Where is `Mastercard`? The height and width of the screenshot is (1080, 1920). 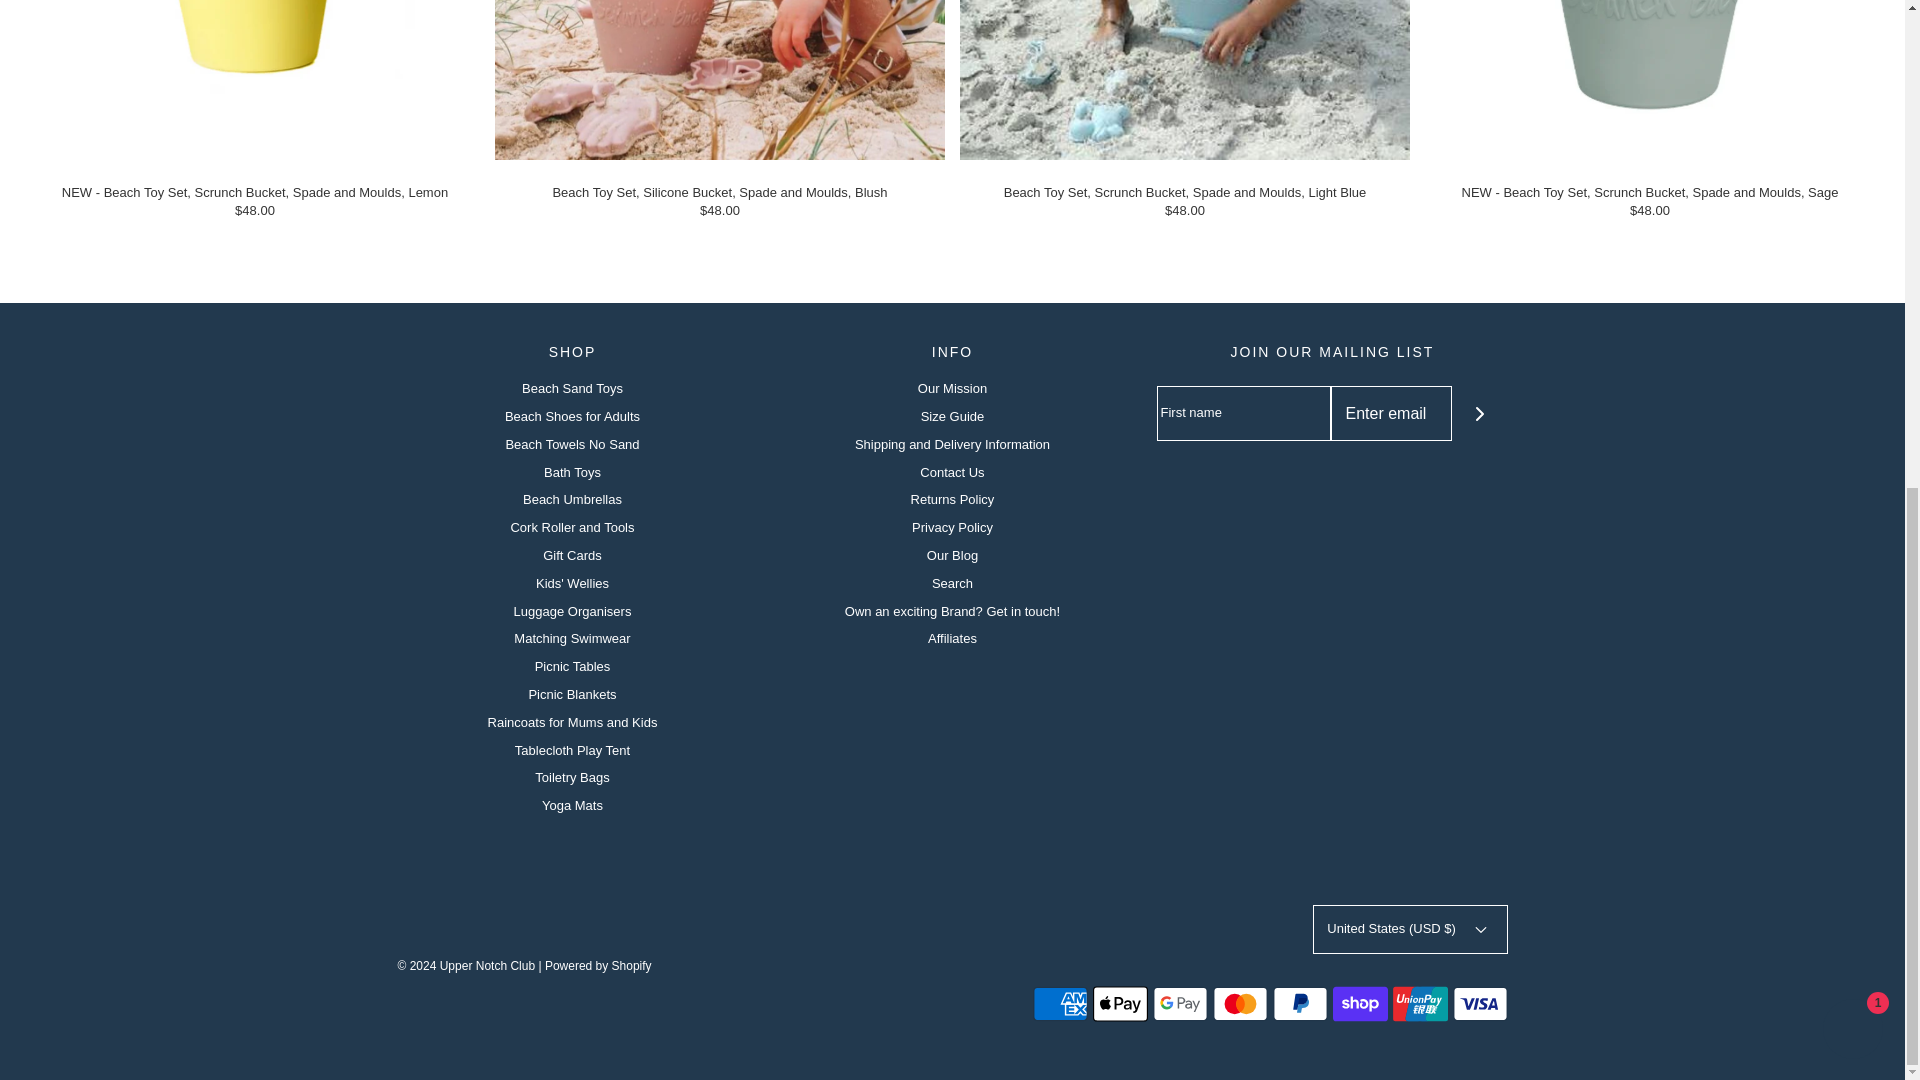
Mastercard is located at coordinates (1239, 1003).